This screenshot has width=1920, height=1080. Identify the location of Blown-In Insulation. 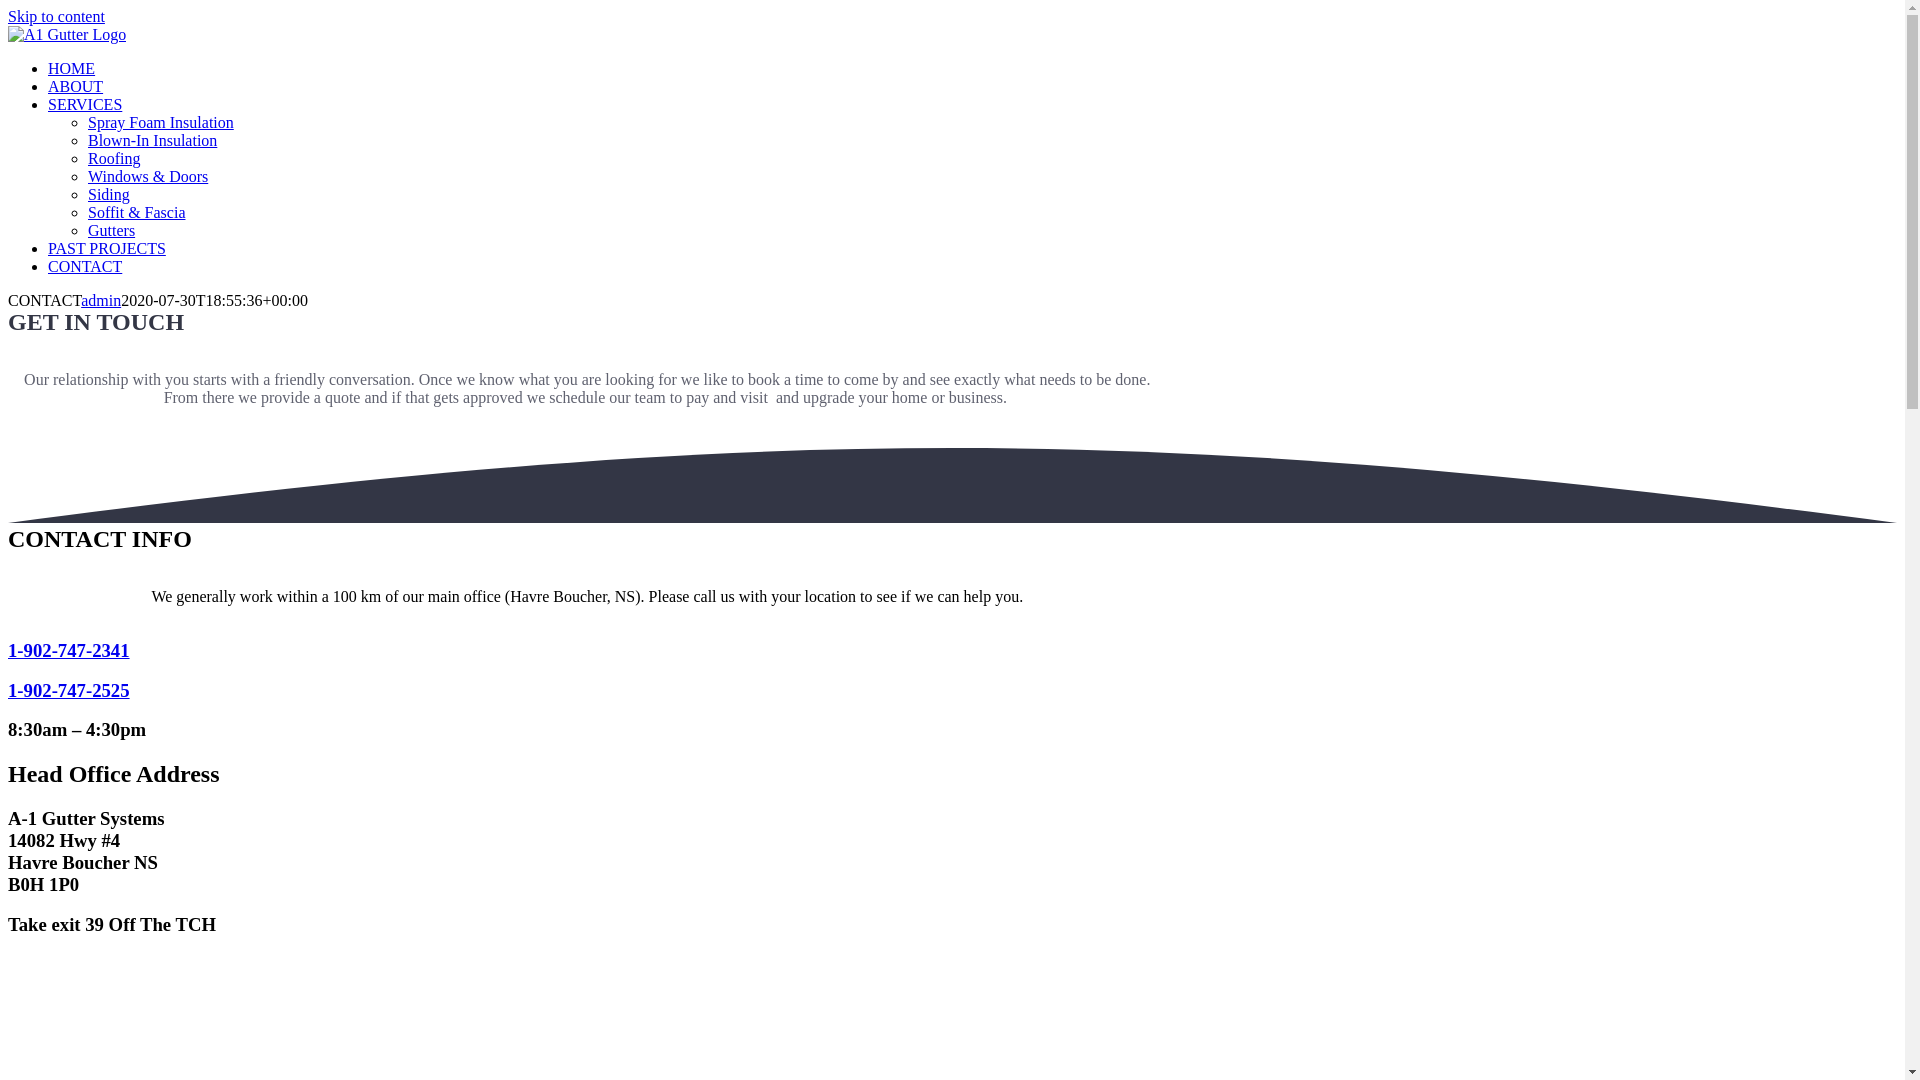
(152, 140).